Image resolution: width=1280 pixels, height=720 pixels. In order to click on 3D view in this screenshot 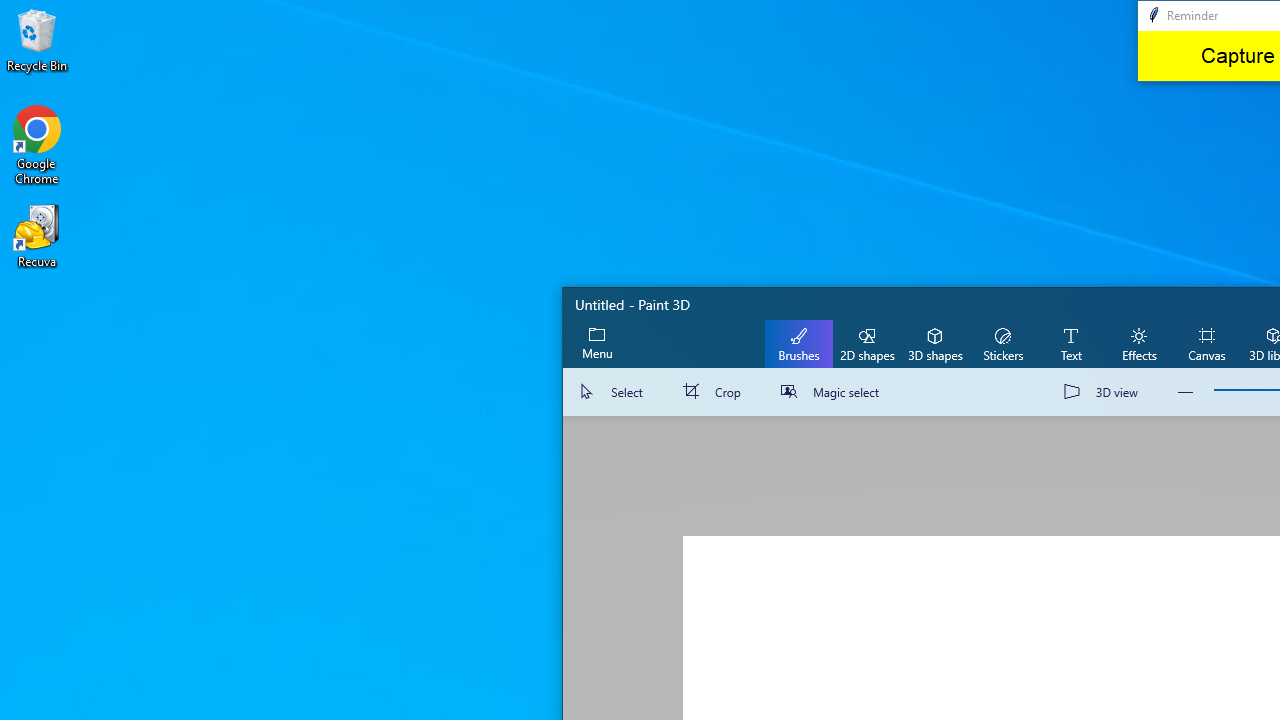, I will do `click(1105, 392)`.